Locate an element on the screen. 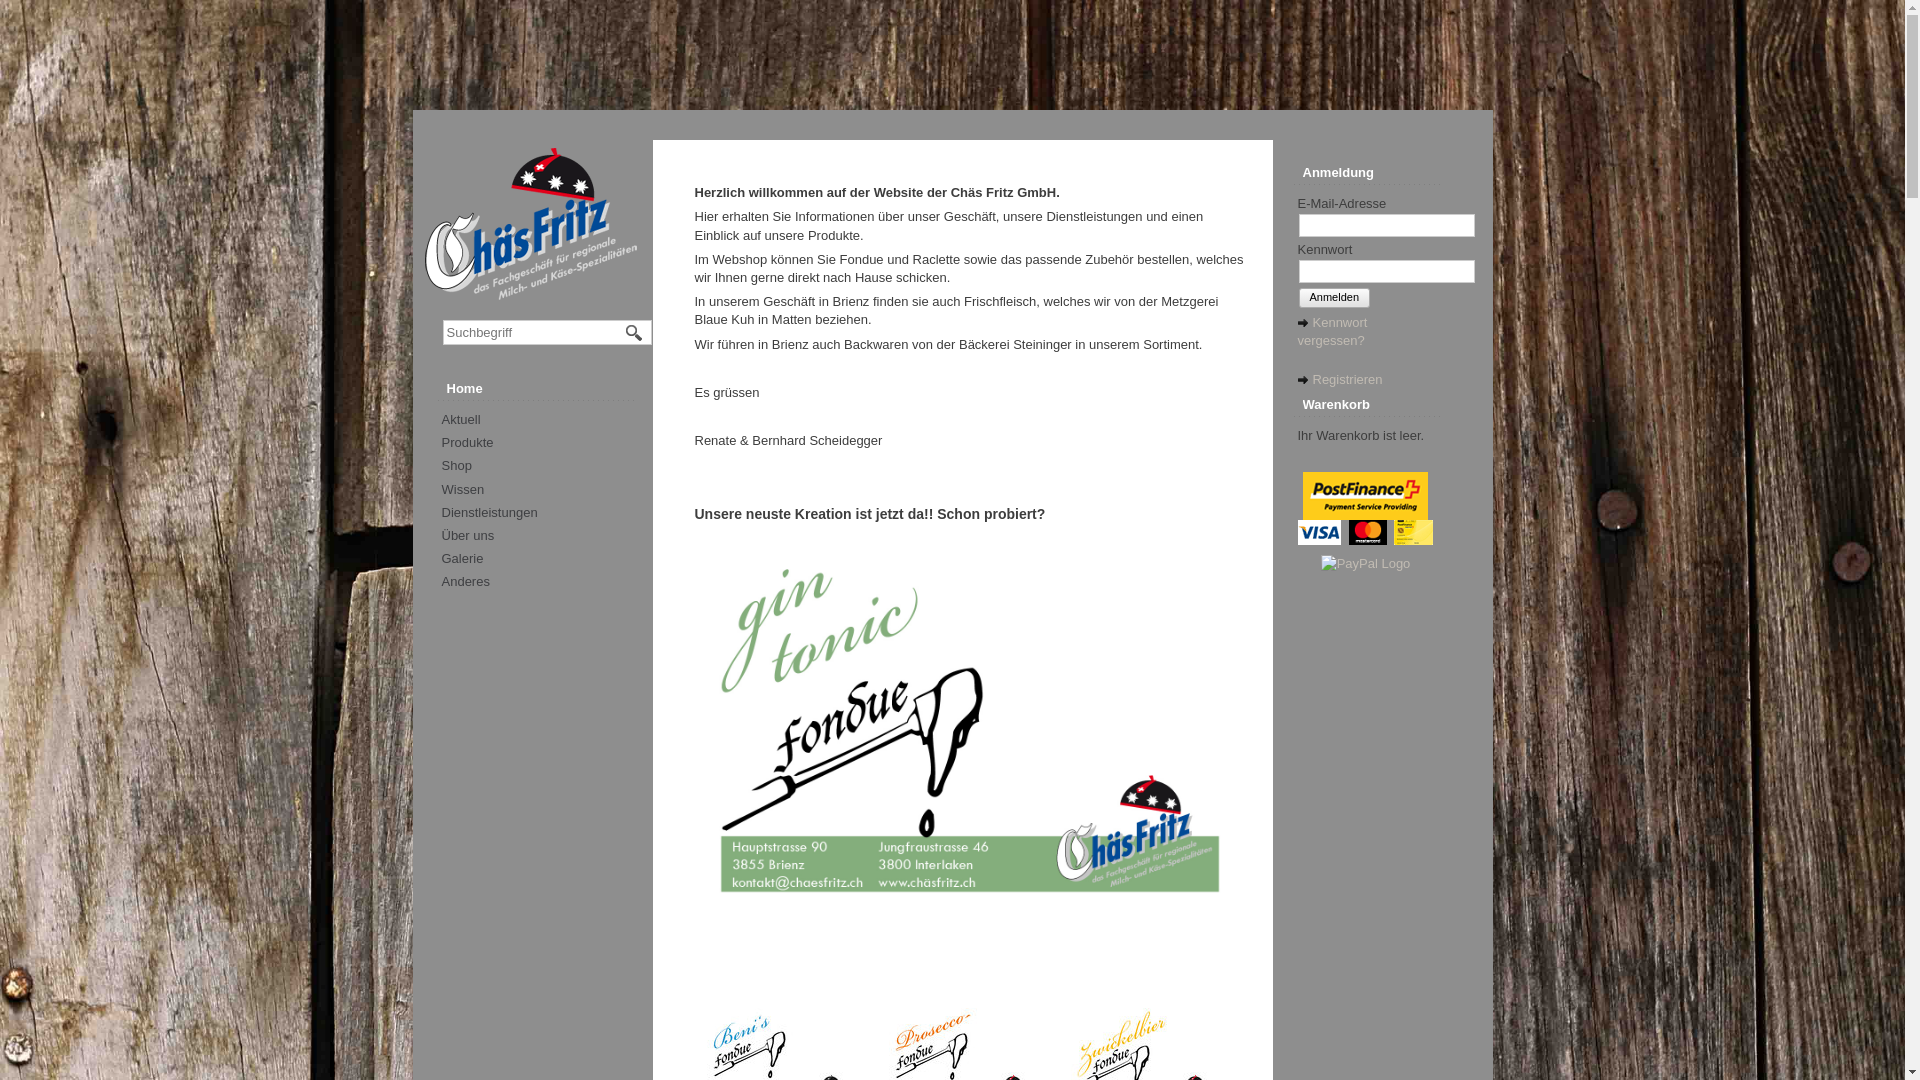  Produkte is located at coordinates (468, 442).